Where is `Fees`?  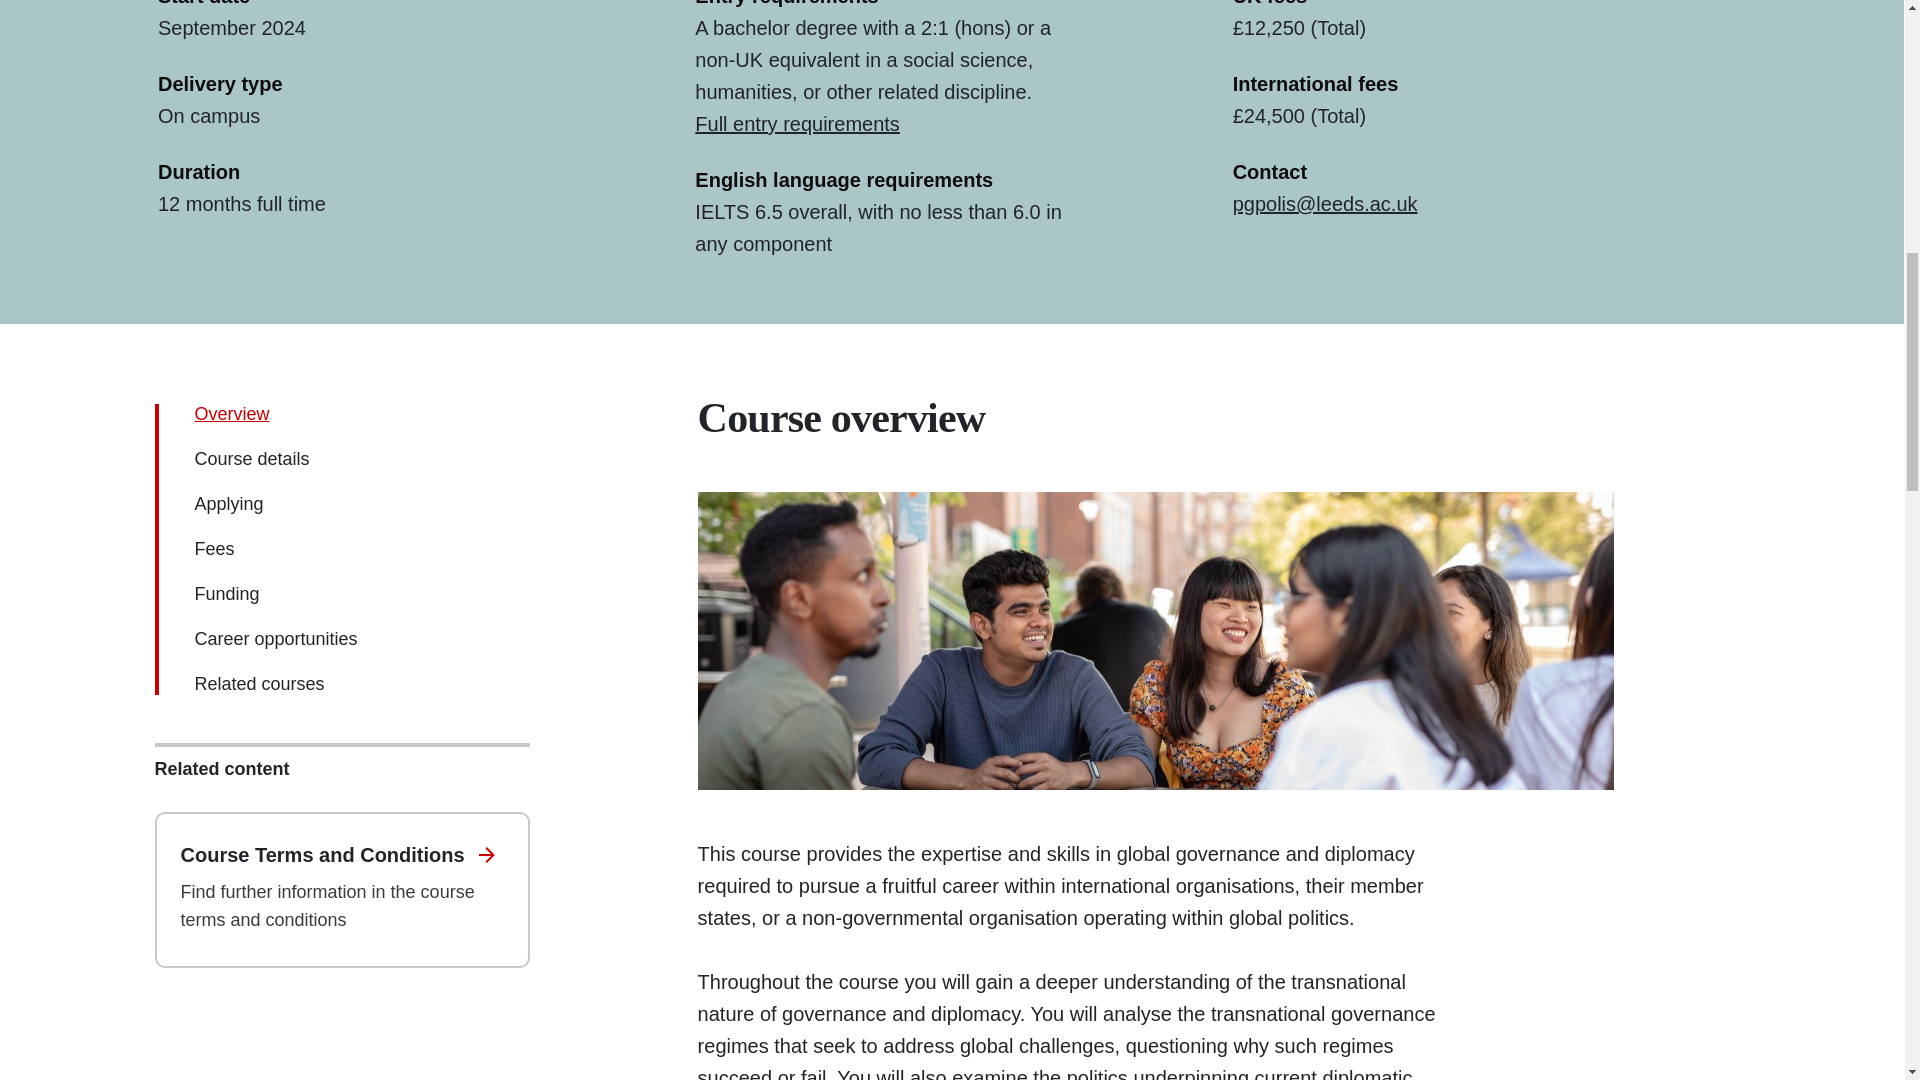 Fees is located at coordinates (214, 548).